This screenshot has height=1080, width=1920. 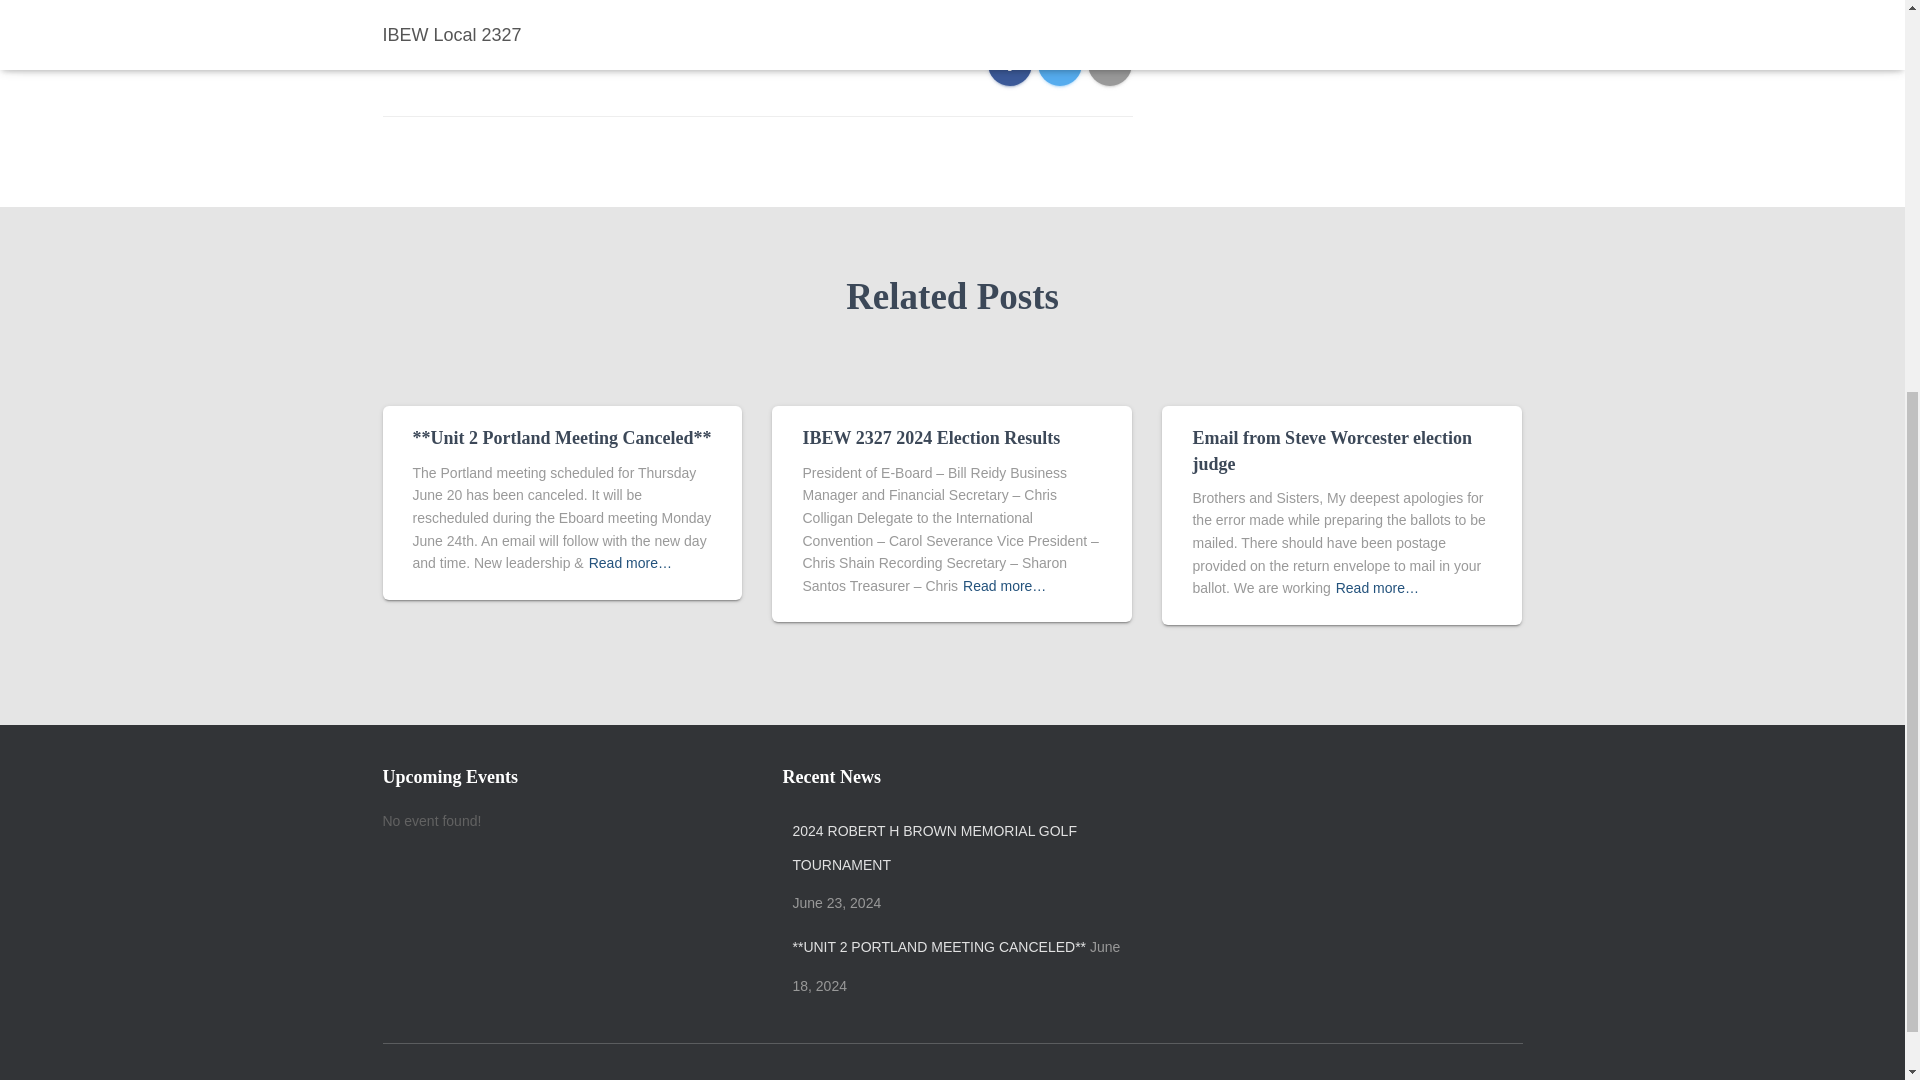 I want to click on IBEW 2327 2024 Election Results, so click(x=930, y=438).